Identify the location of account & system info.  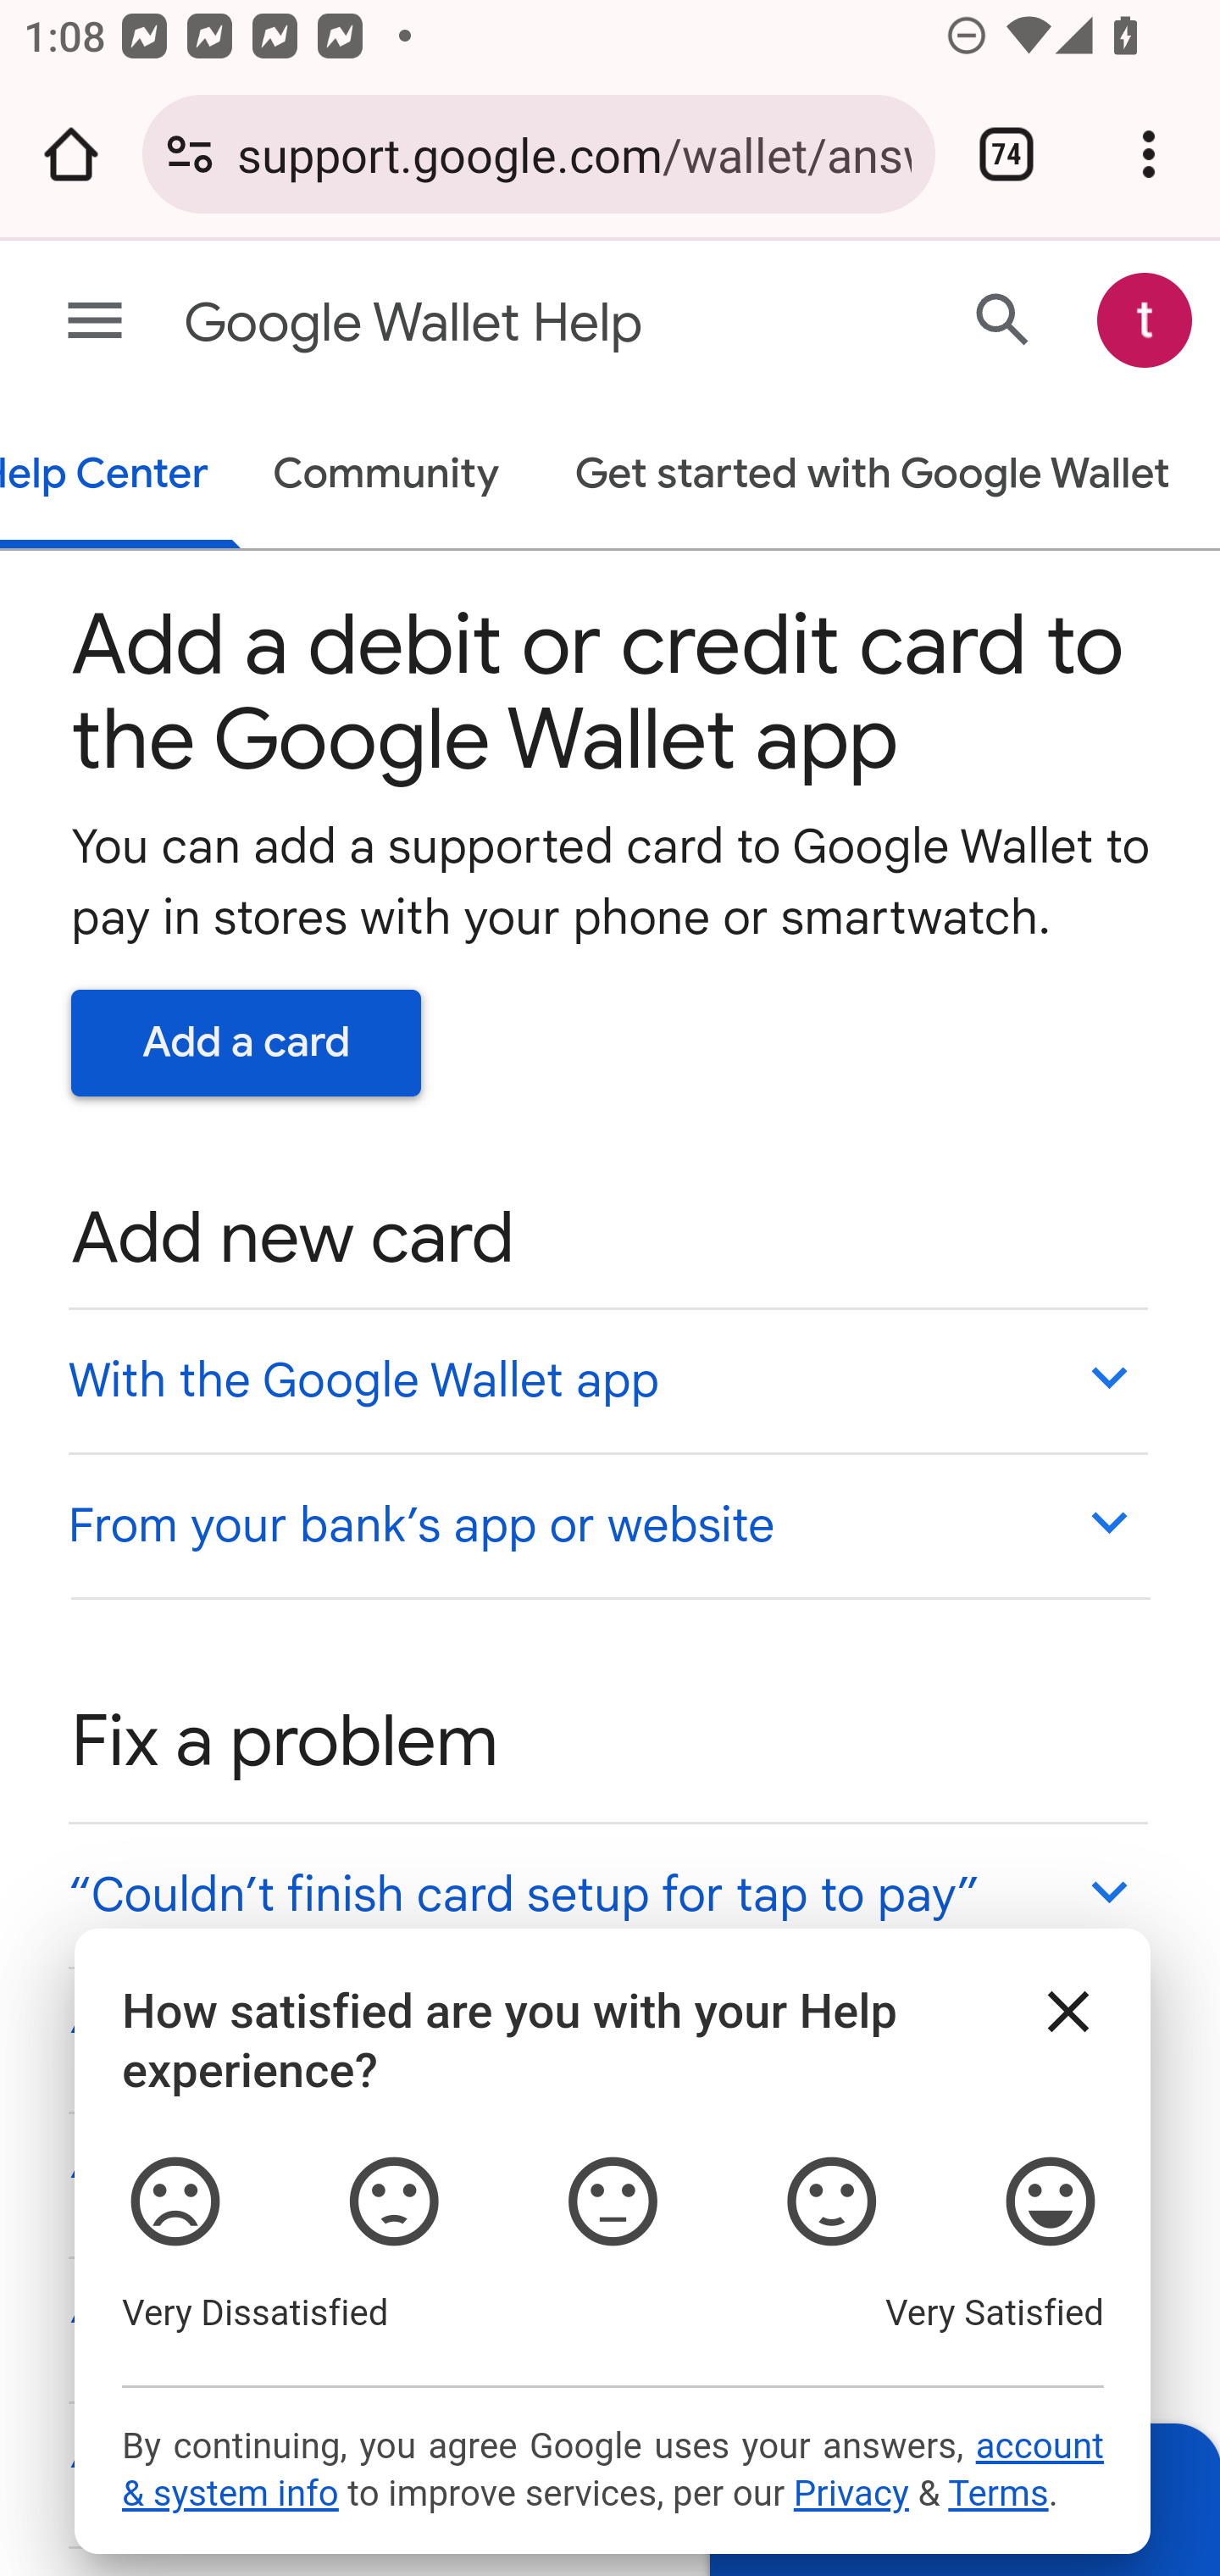
(612, 2471).